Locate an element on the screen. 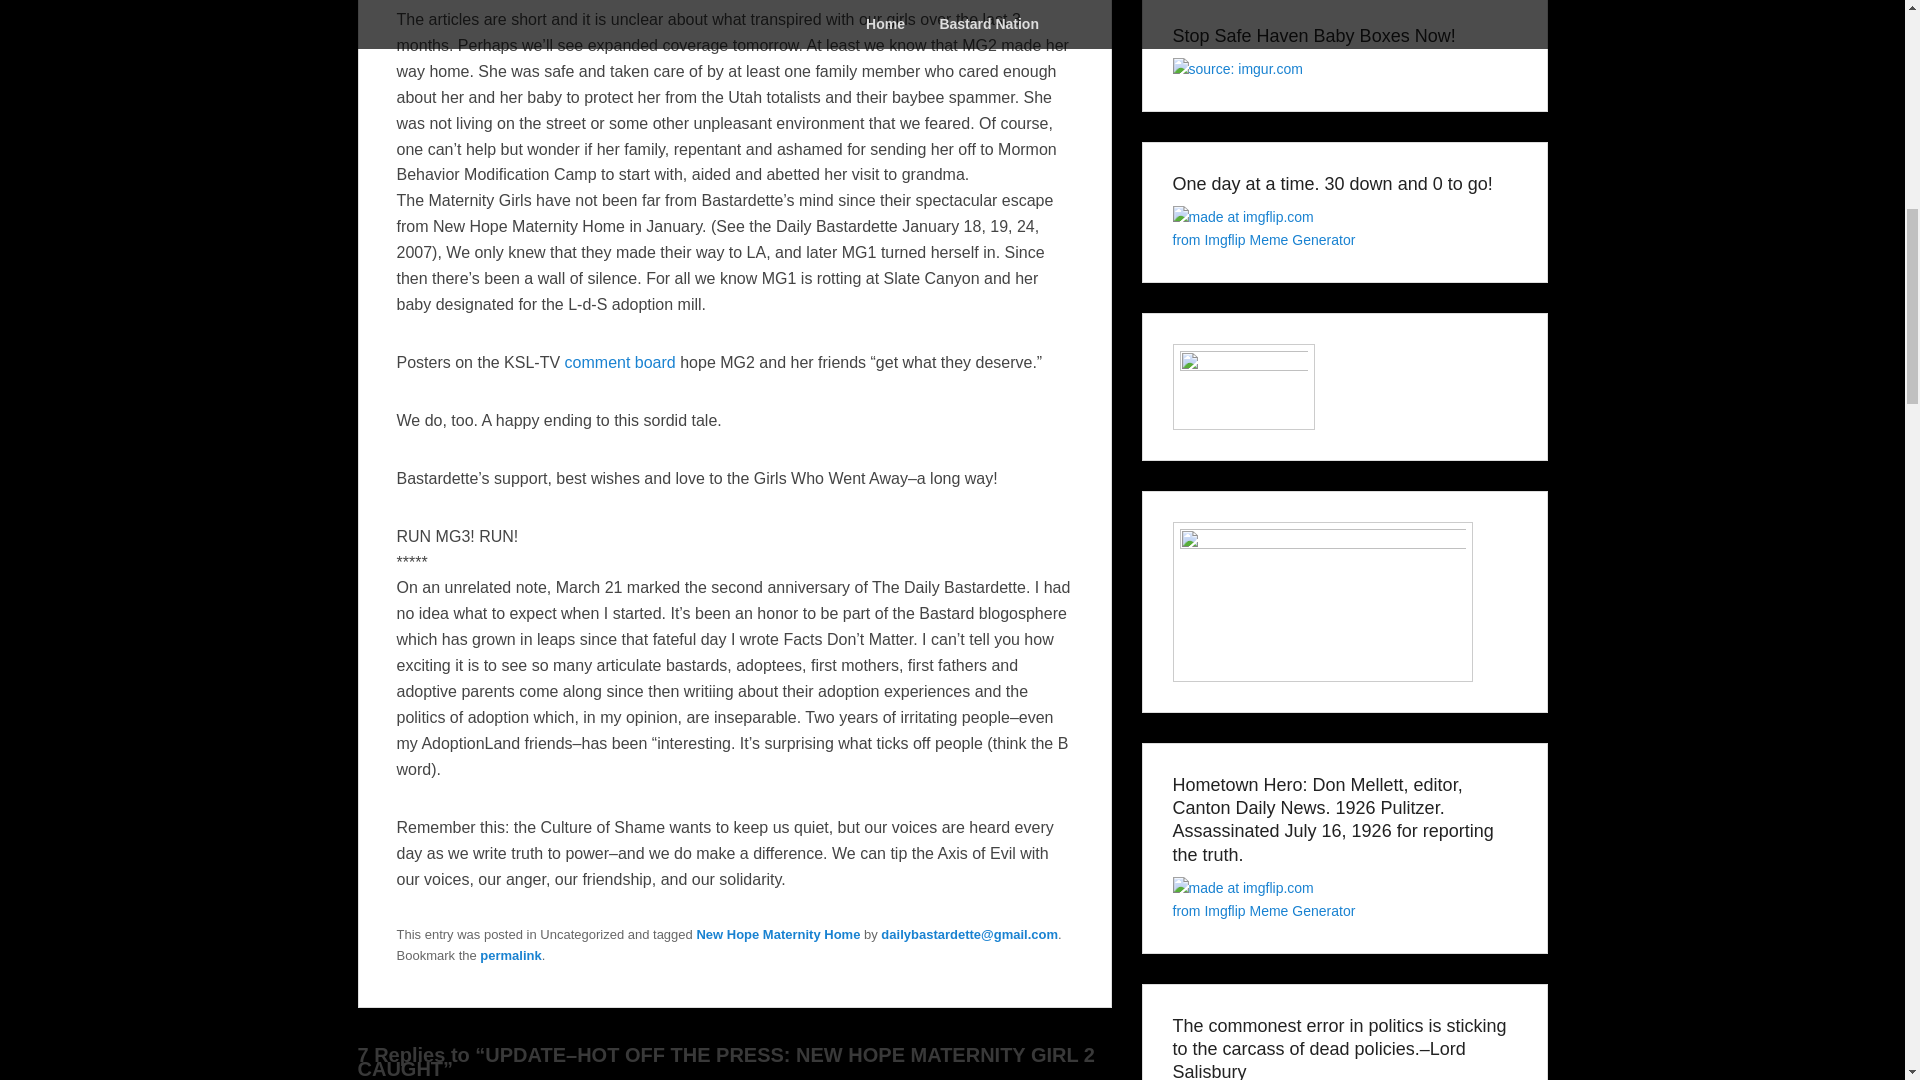 This screenshot has height=1080, width=1920. made at imgflip.com is located at coordinates (1242, 217).